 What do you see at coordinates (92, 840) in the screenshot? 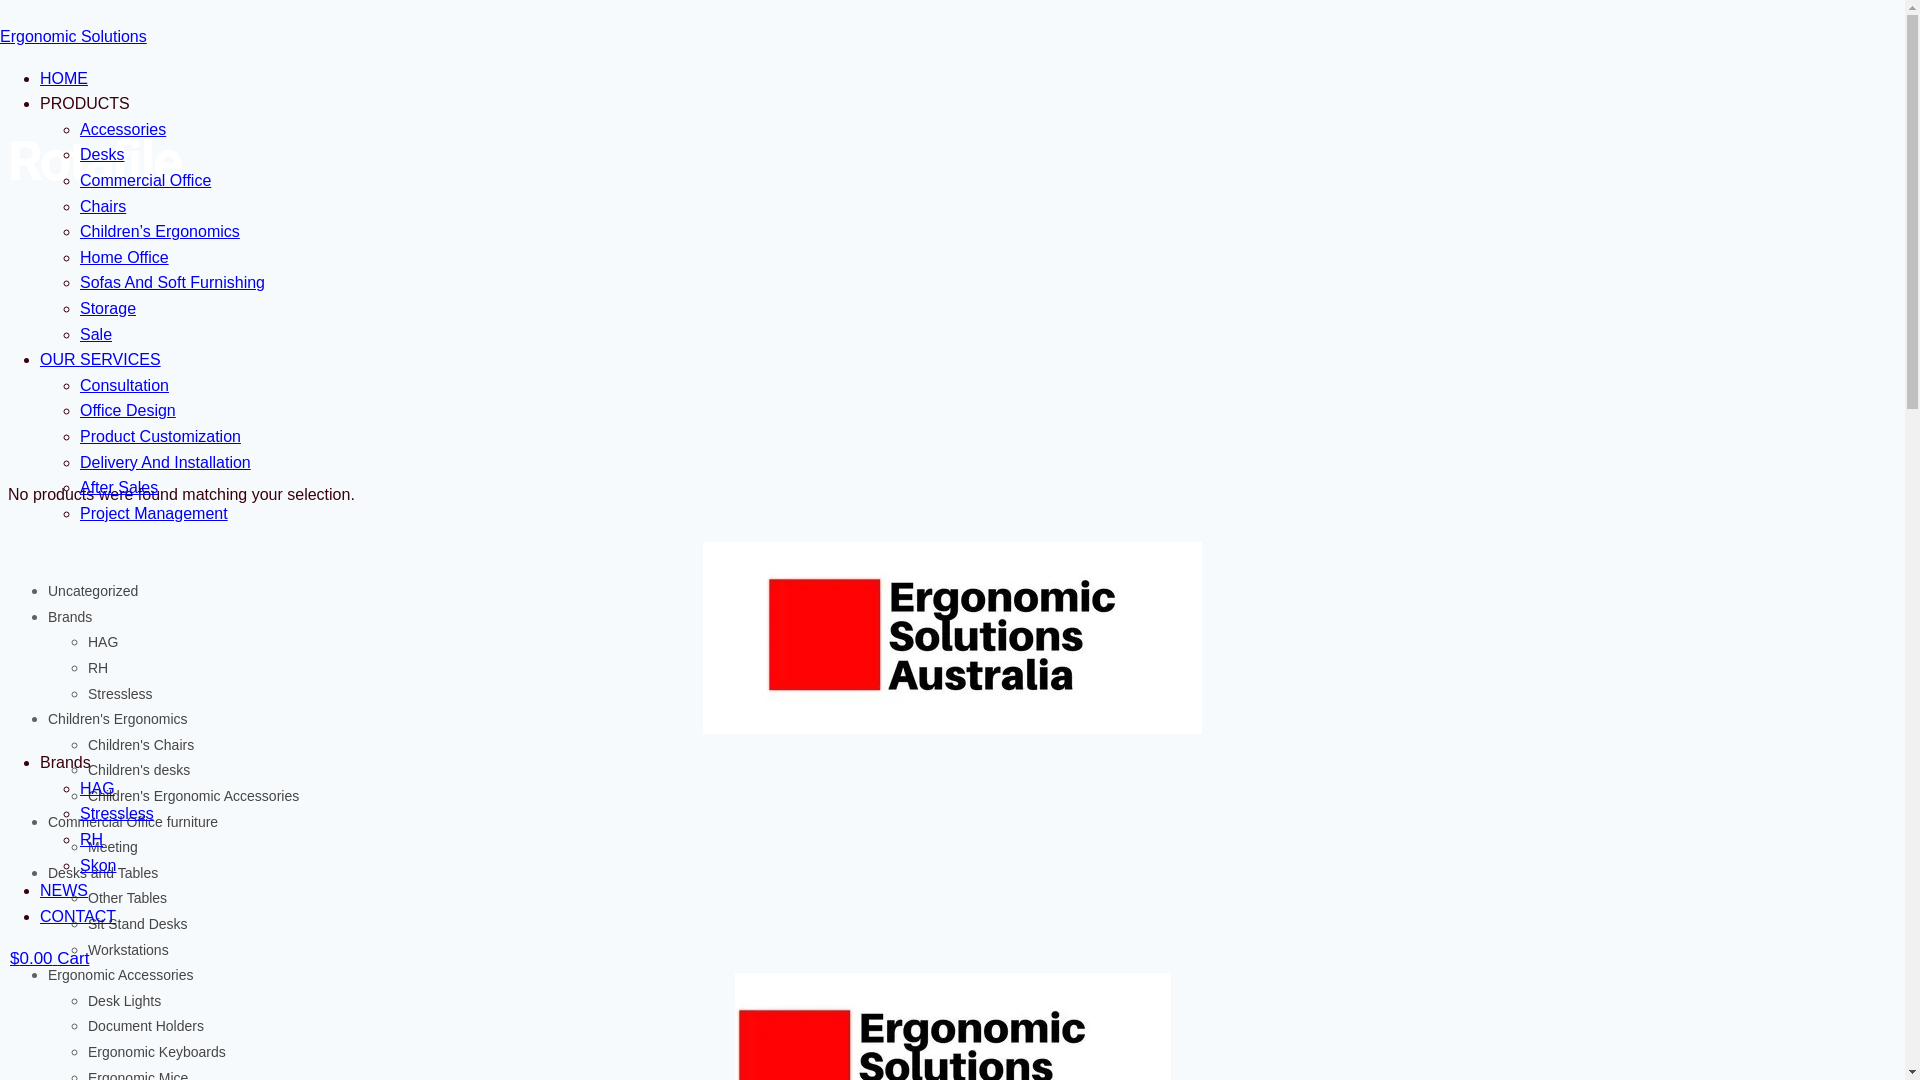
I see `RH` at bounding box center [92, 840].